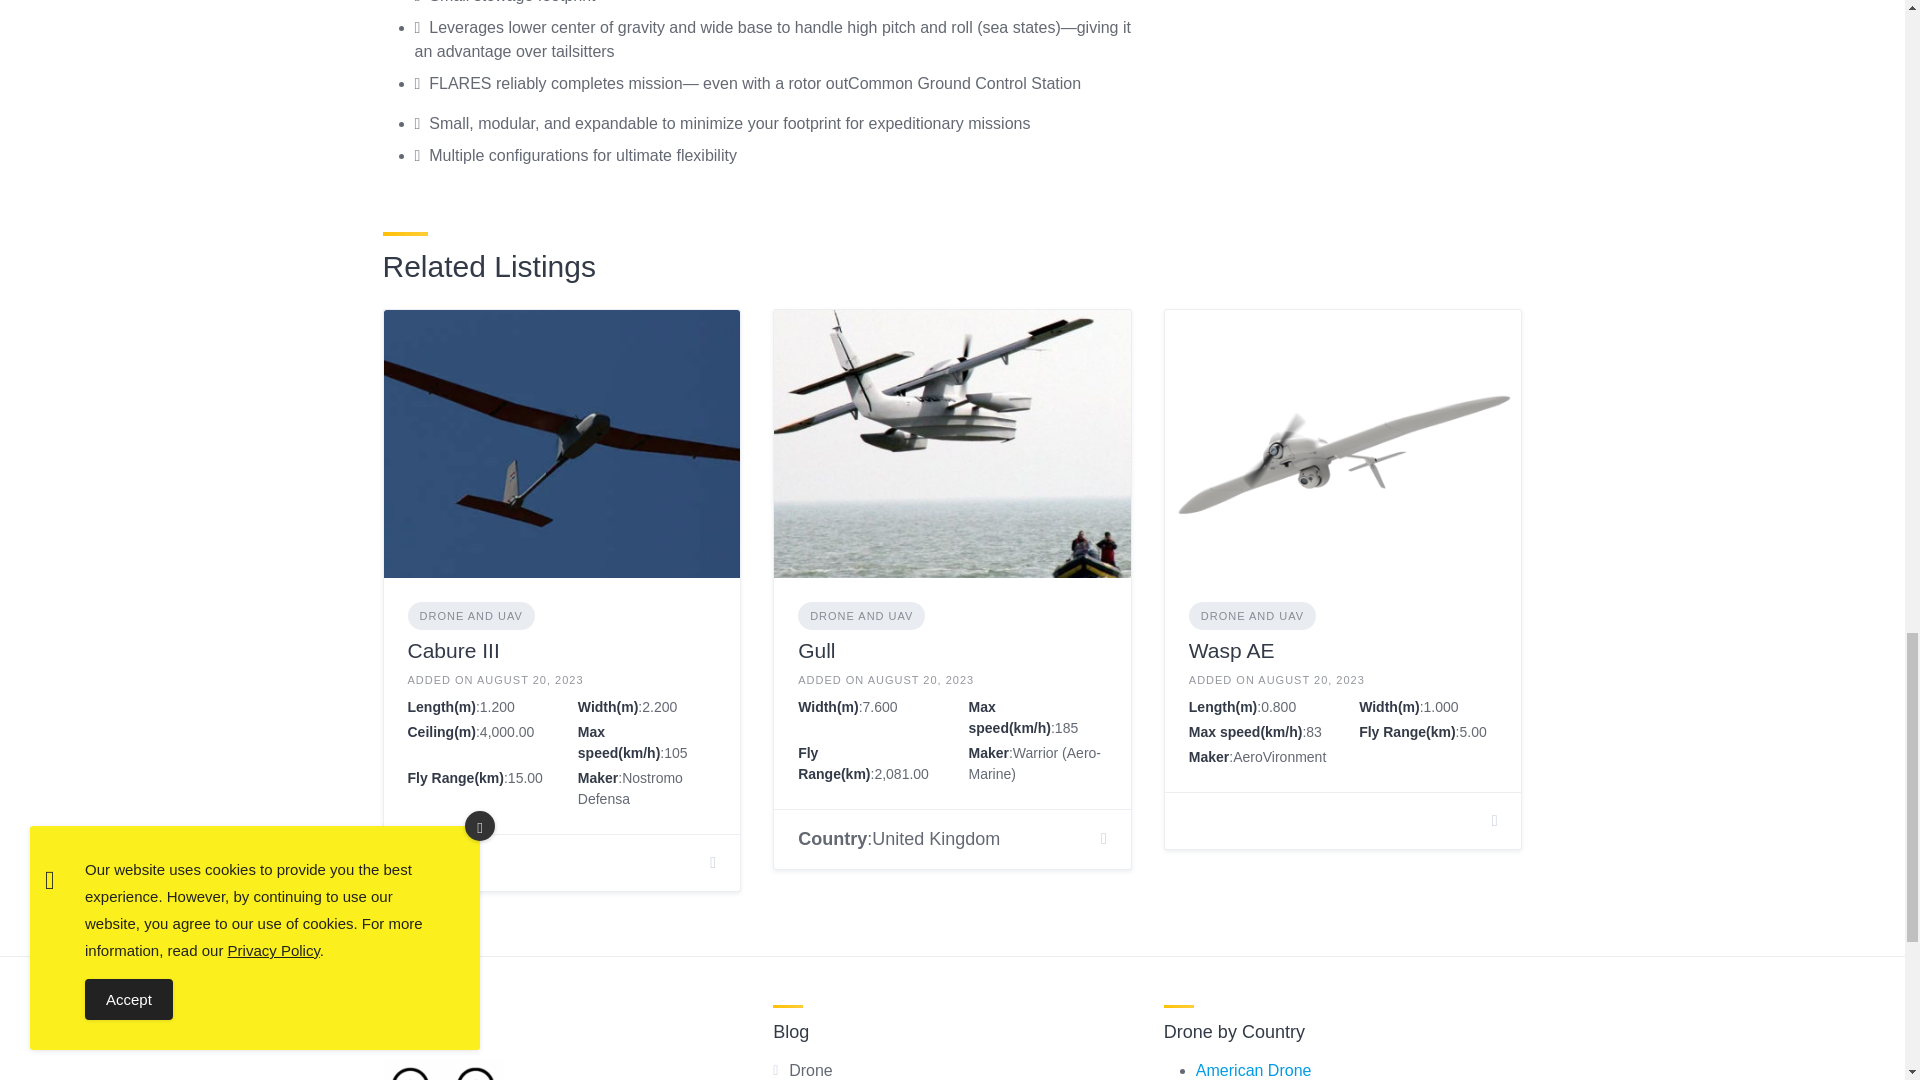 The image size is (1920, 1080). What do you see at coordinates (1254, 1070) in the screenshot?
I see `American Drone` at bounding box center [1254, 1070].